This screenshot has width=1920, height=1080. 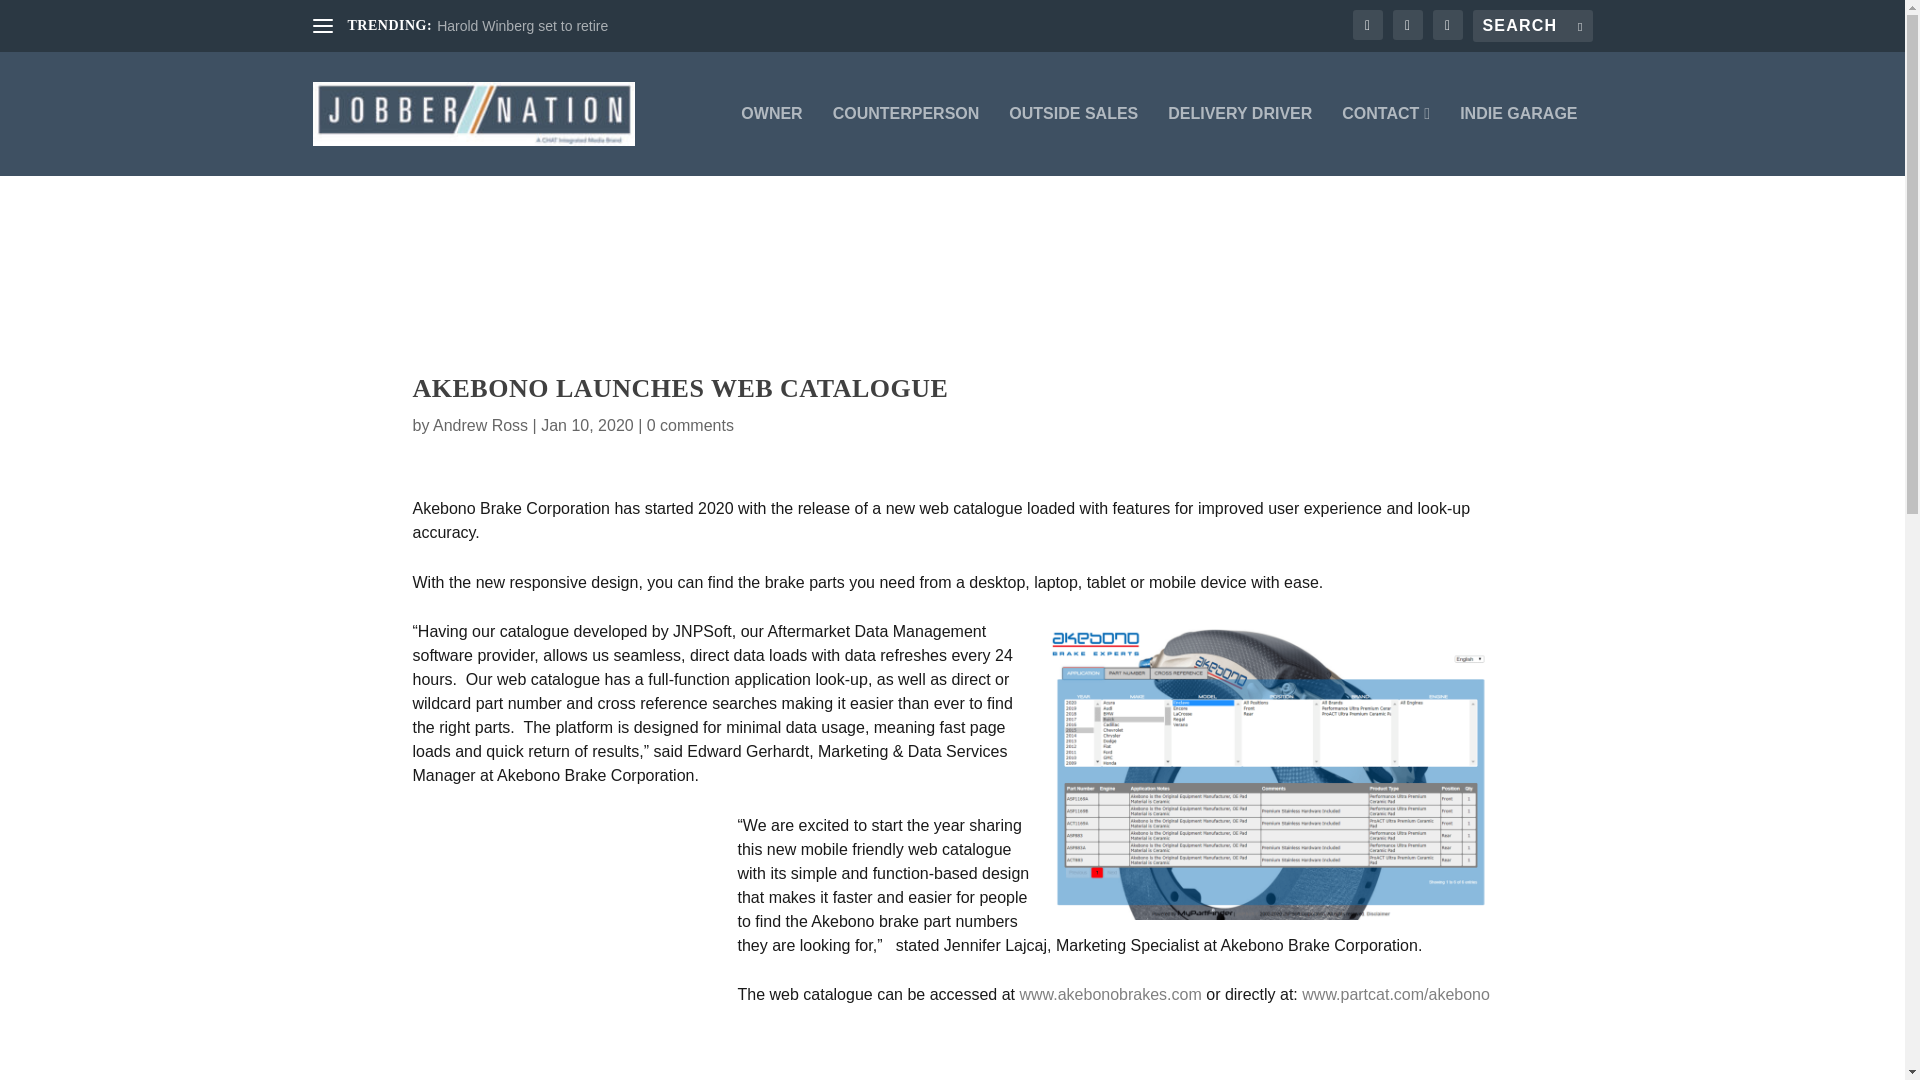 What do you see at coordinates (1074, 140) in the screenshot?
I see `OUTSIDE SALES` at bounding box center [1074, 140].